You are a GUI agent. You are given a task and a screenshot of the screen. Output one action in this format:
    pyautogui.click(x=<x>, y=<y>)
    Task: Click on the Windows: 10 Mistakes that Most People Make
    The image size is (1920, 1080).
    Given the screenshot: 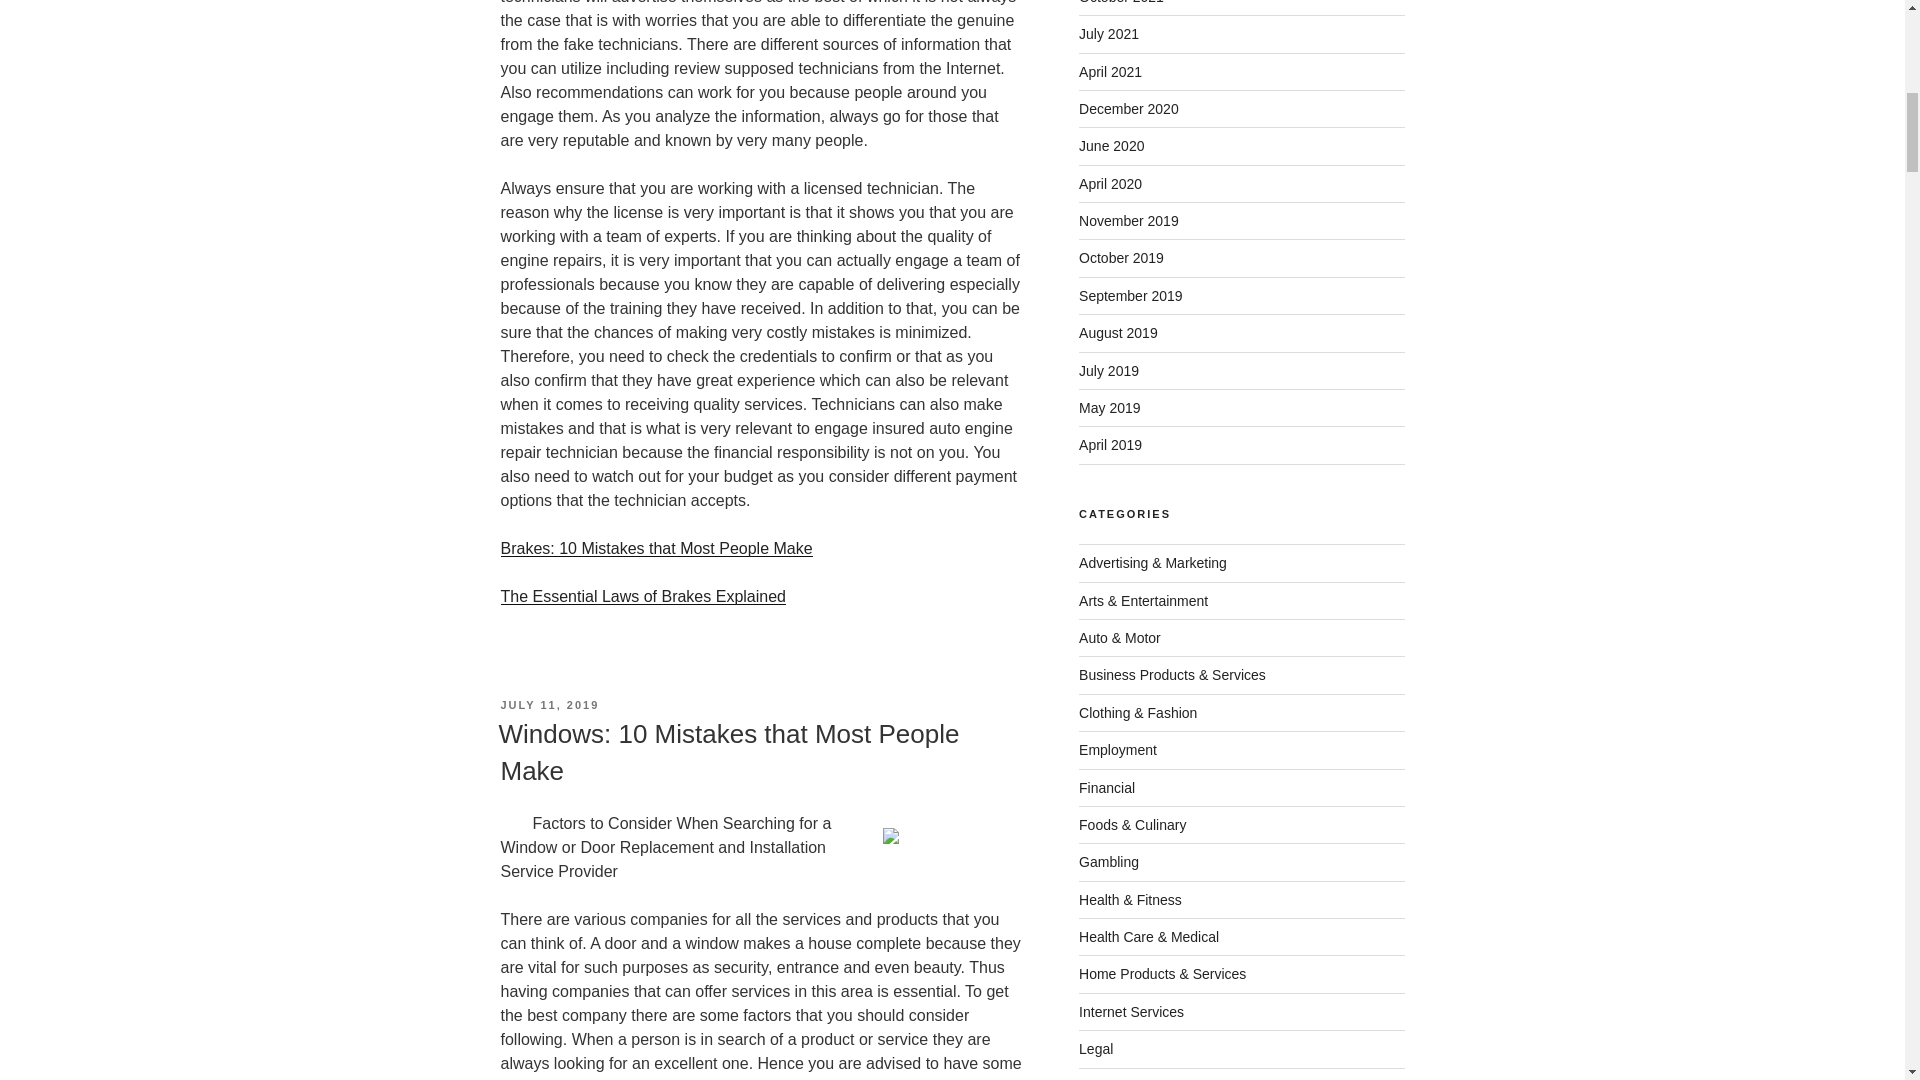 What is the action you would take?
    pyautogui.click(x=728, y=752)
    